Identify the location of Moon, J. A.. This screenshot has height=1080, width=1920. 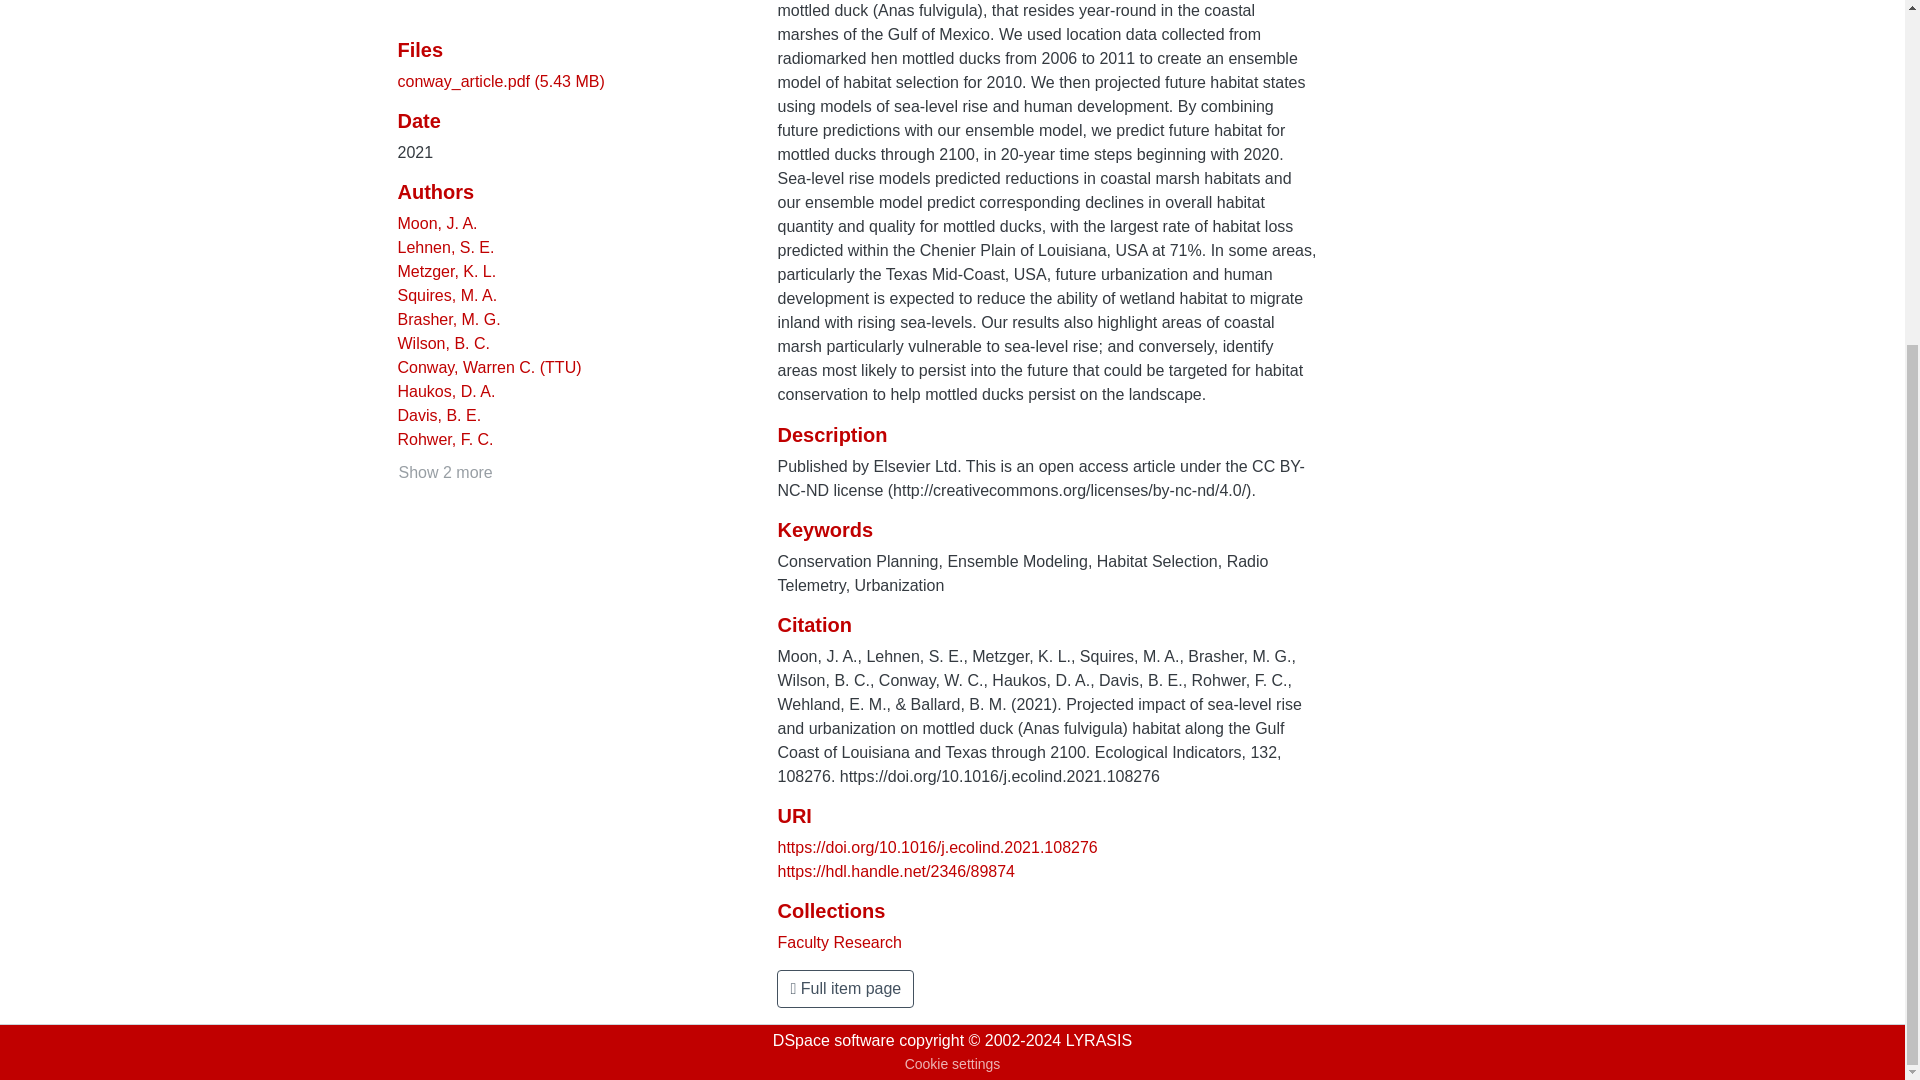
(438, 223).